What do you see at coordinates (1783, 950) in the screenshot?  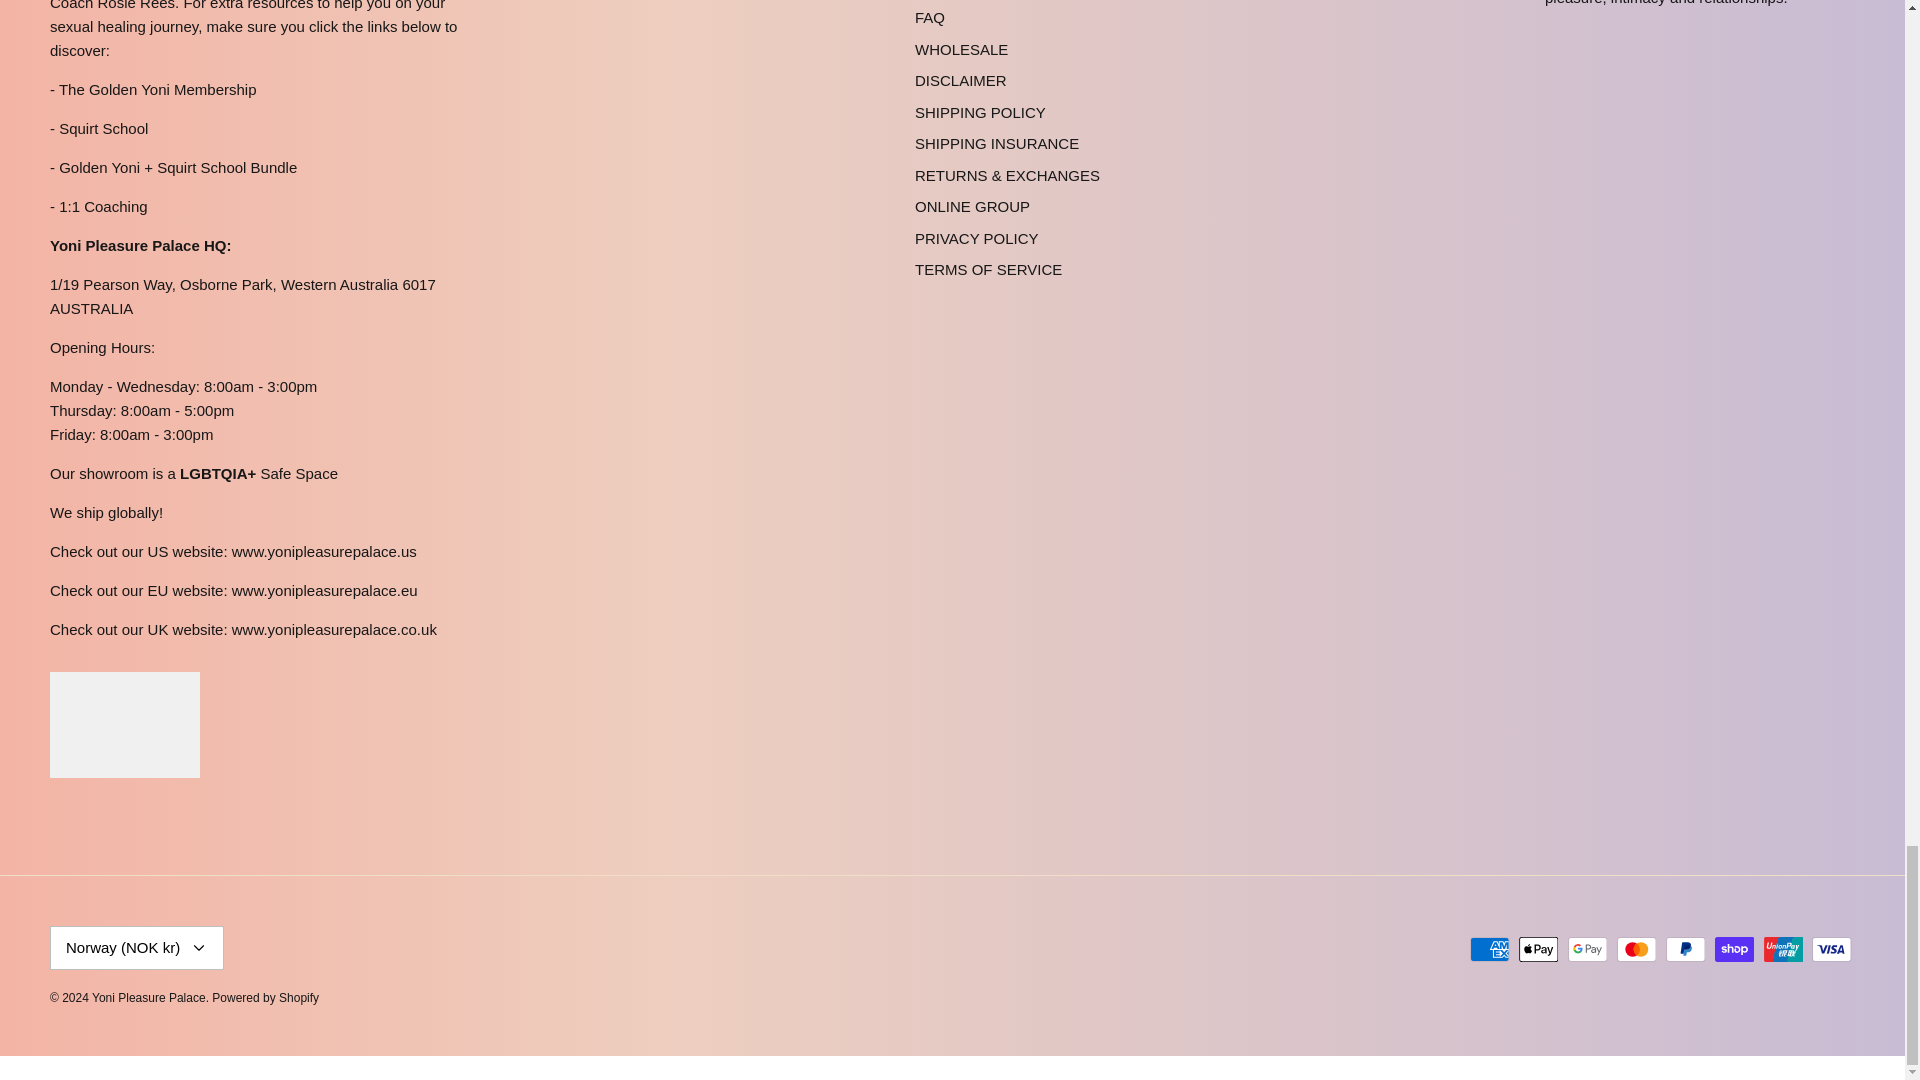 I see `Union Pay` at bounding box center [1783, 950].